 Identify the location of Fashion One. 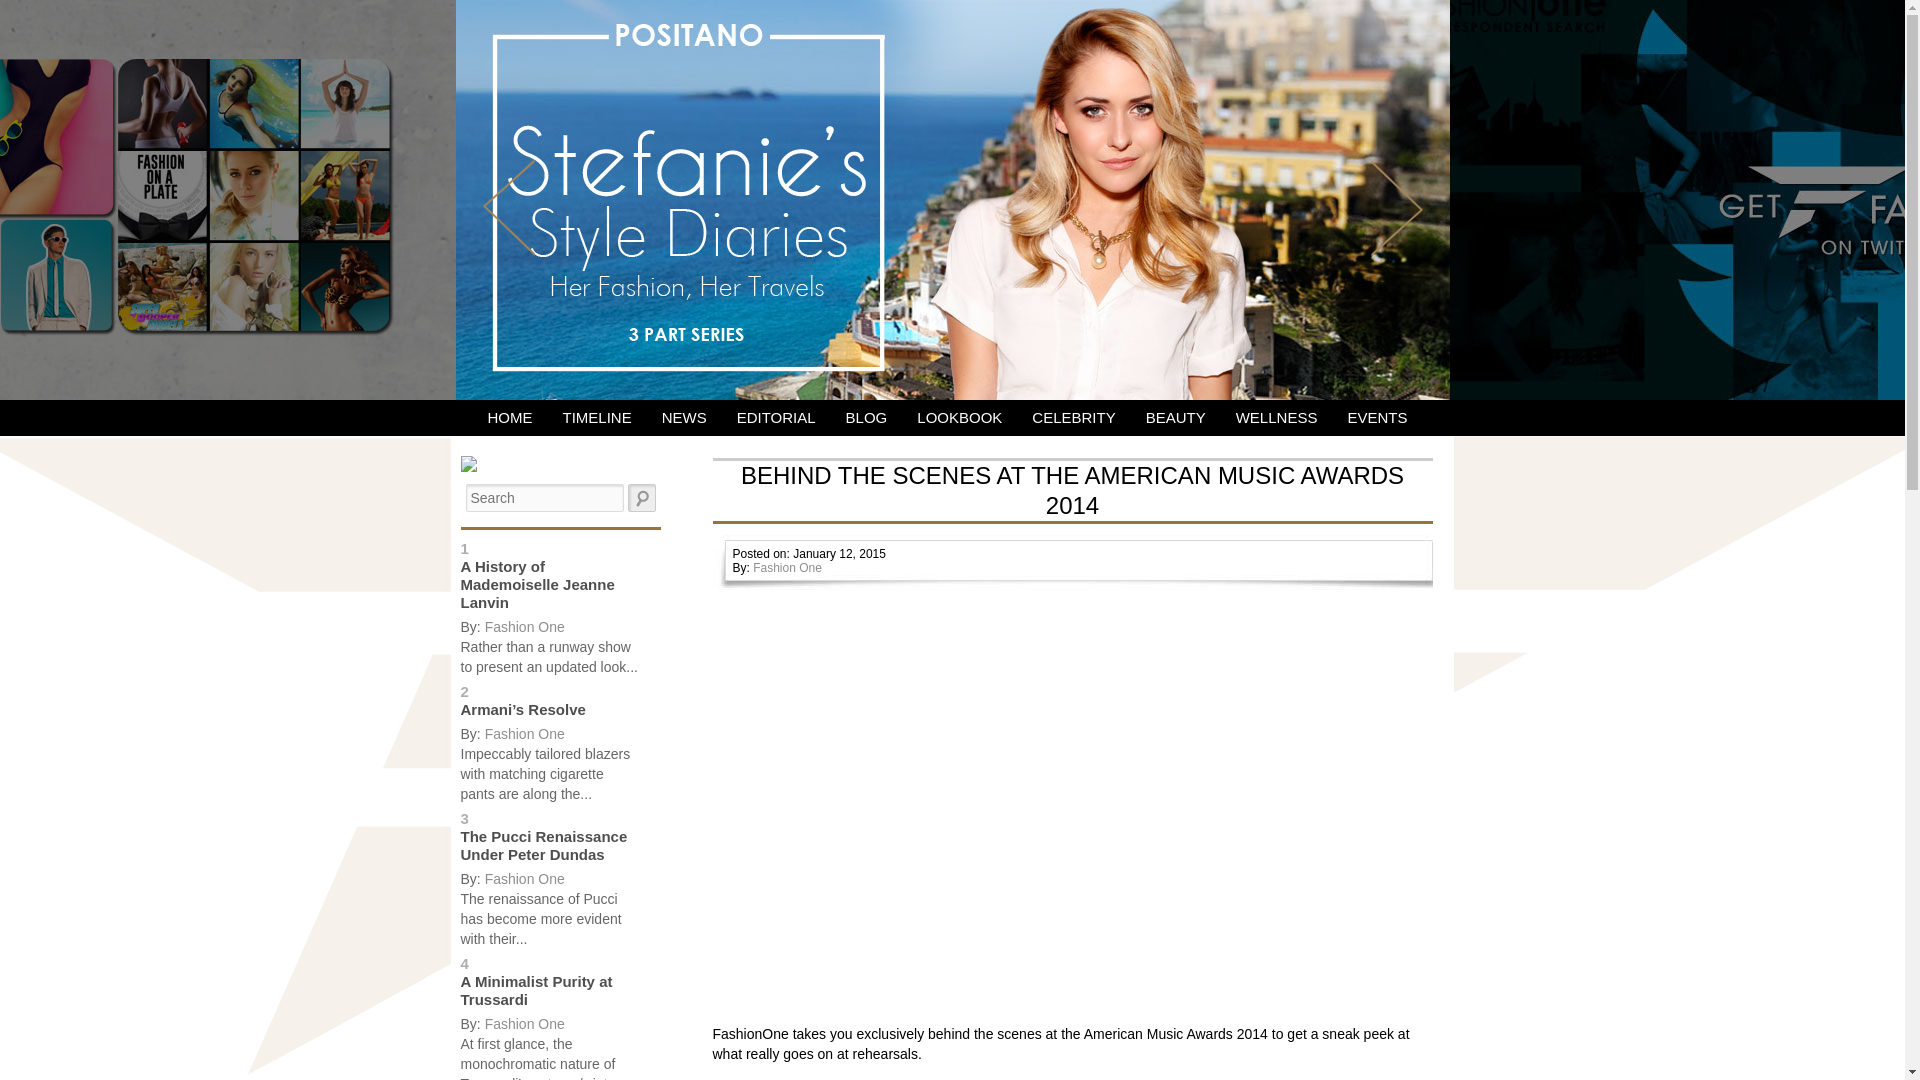
(524, 1024).